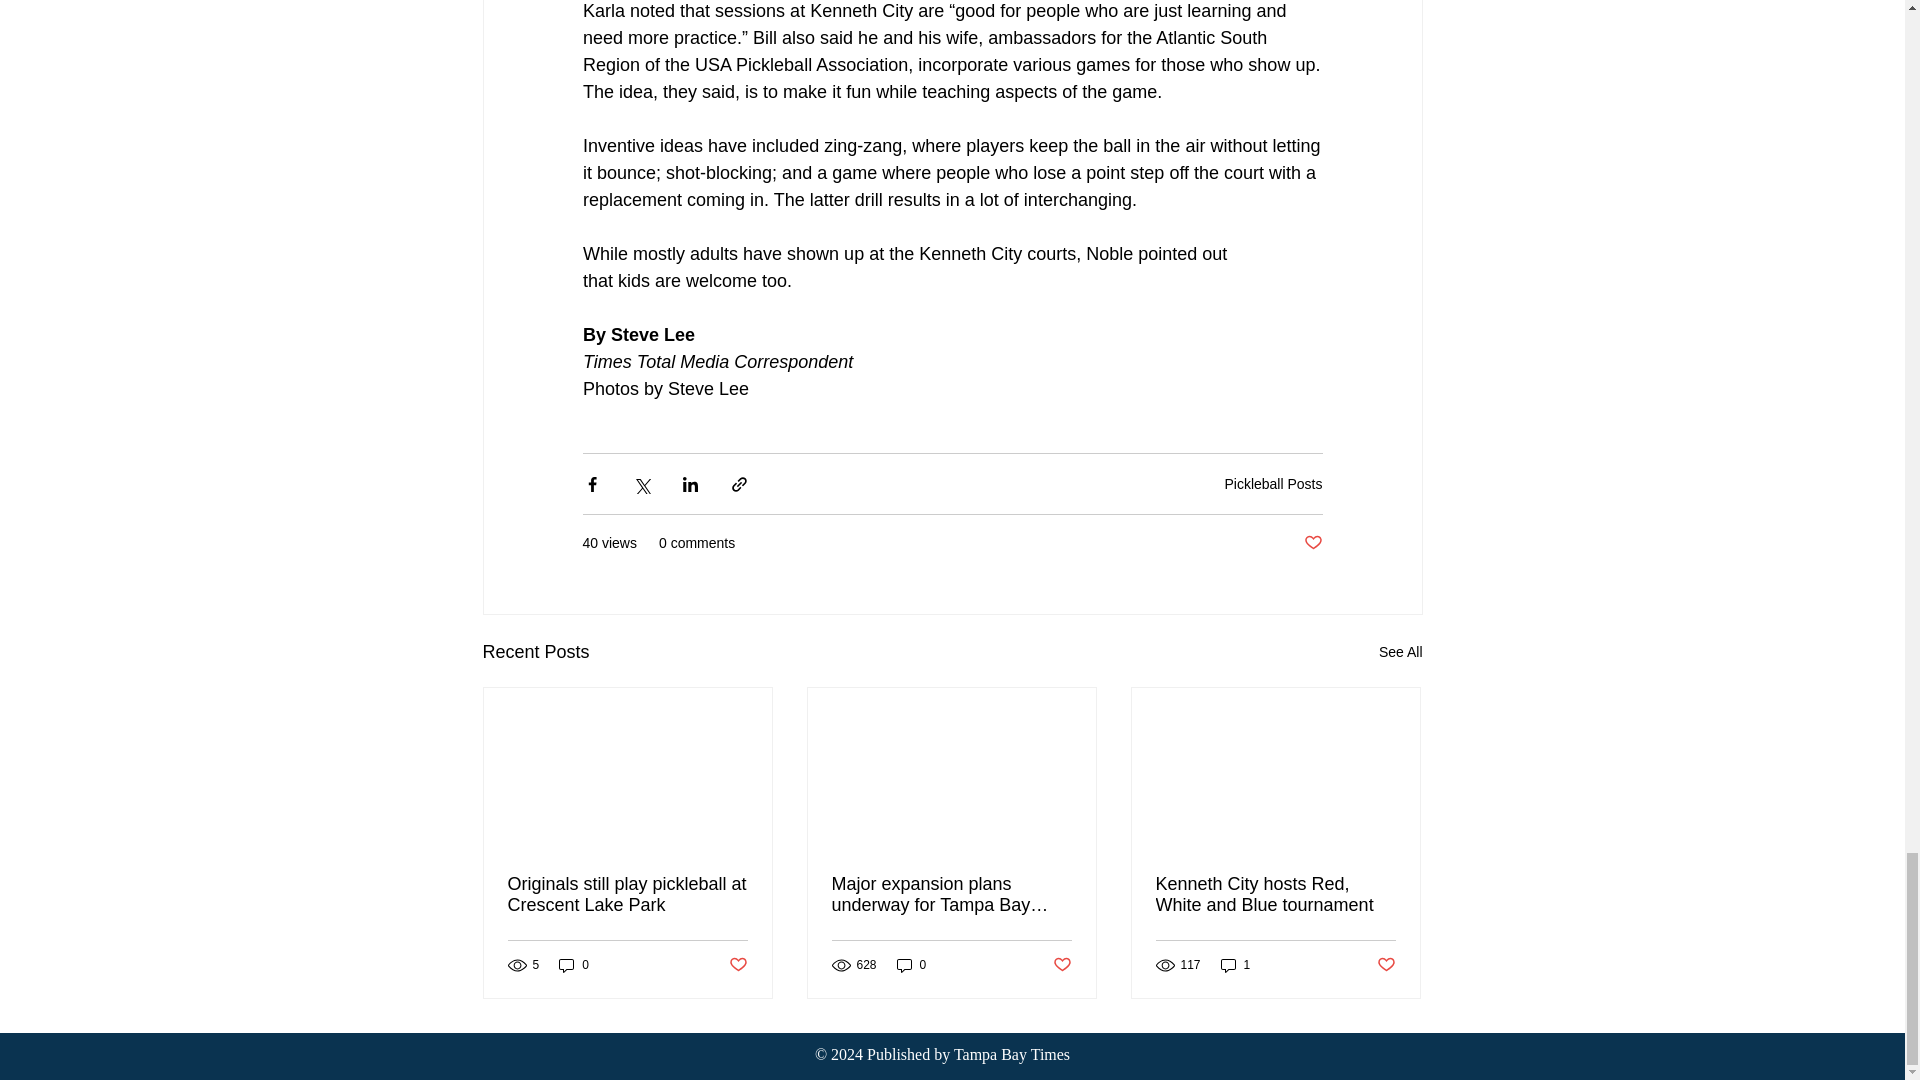  I want to click on Kenneth City hosts Red, White and Blue tournament, so click(1275, 894).